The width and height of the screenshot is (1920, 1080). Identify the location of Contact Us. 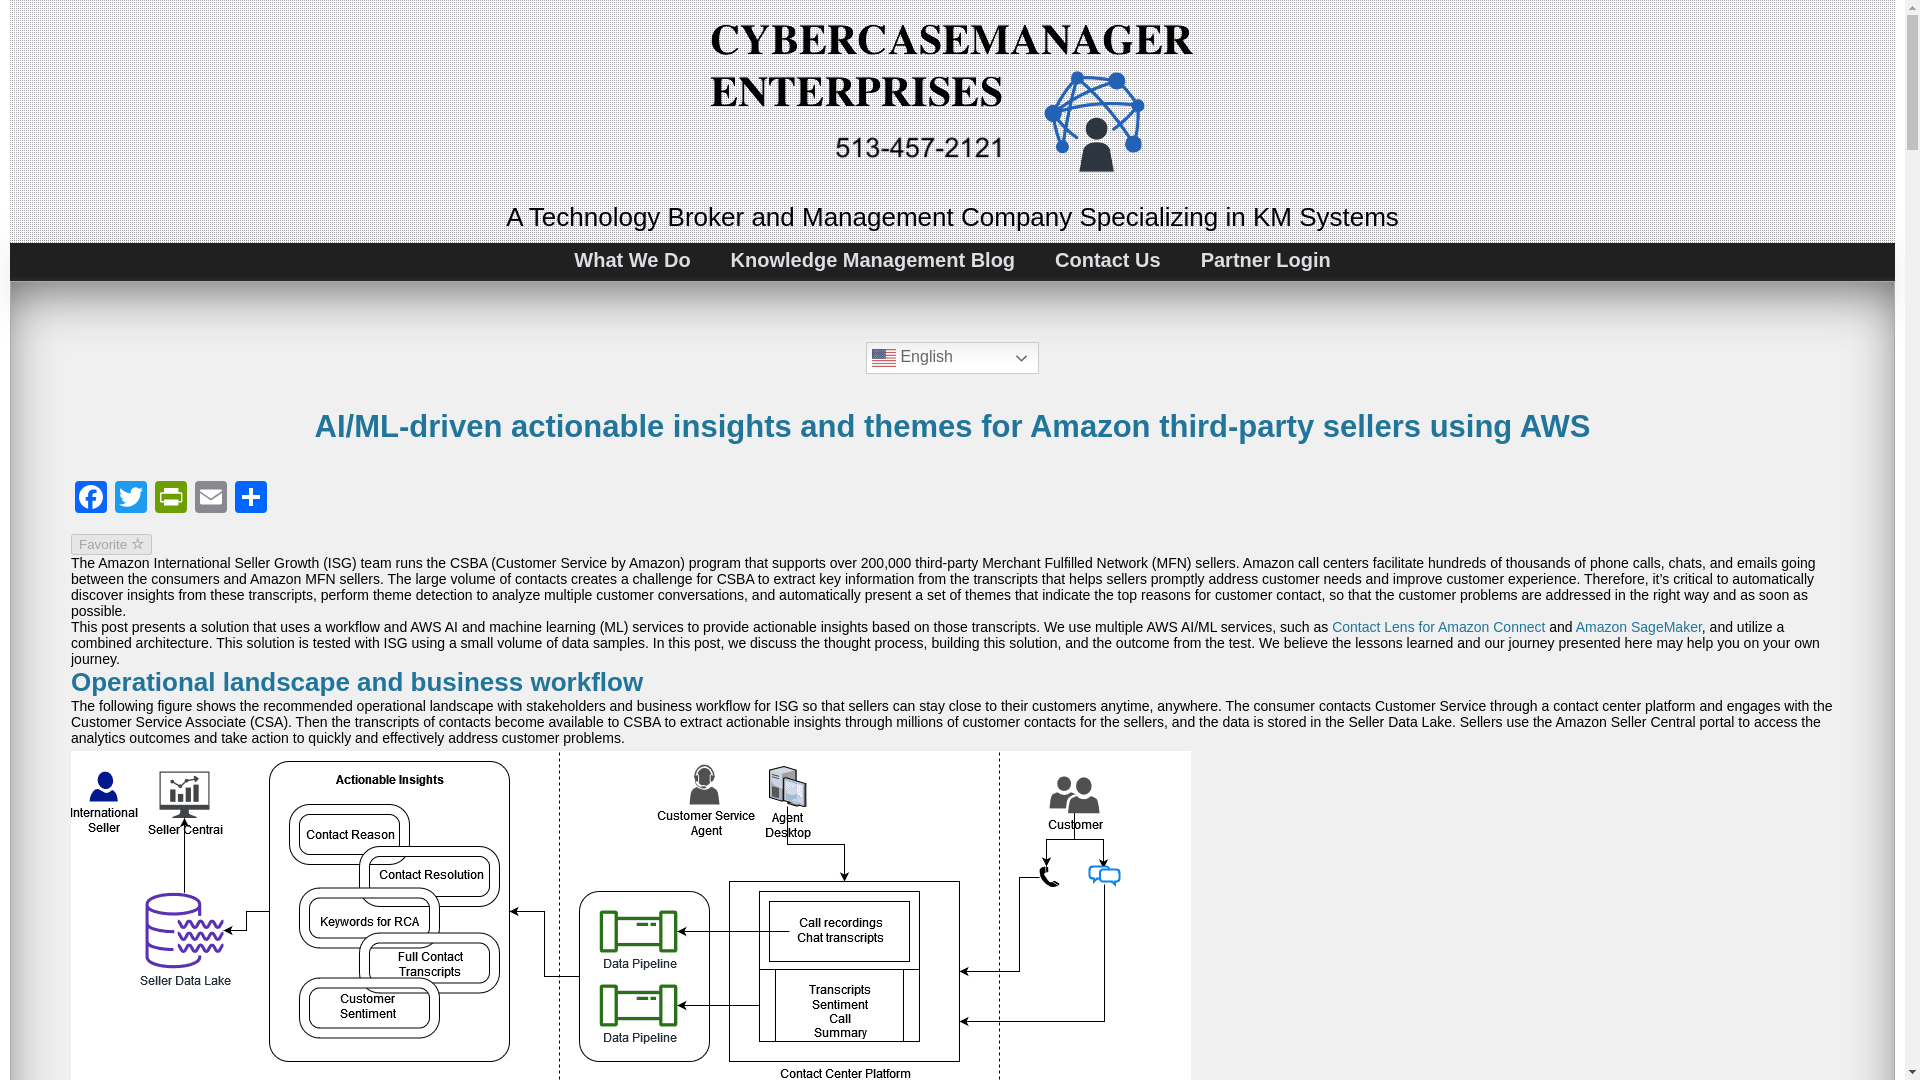
(1107, 260).